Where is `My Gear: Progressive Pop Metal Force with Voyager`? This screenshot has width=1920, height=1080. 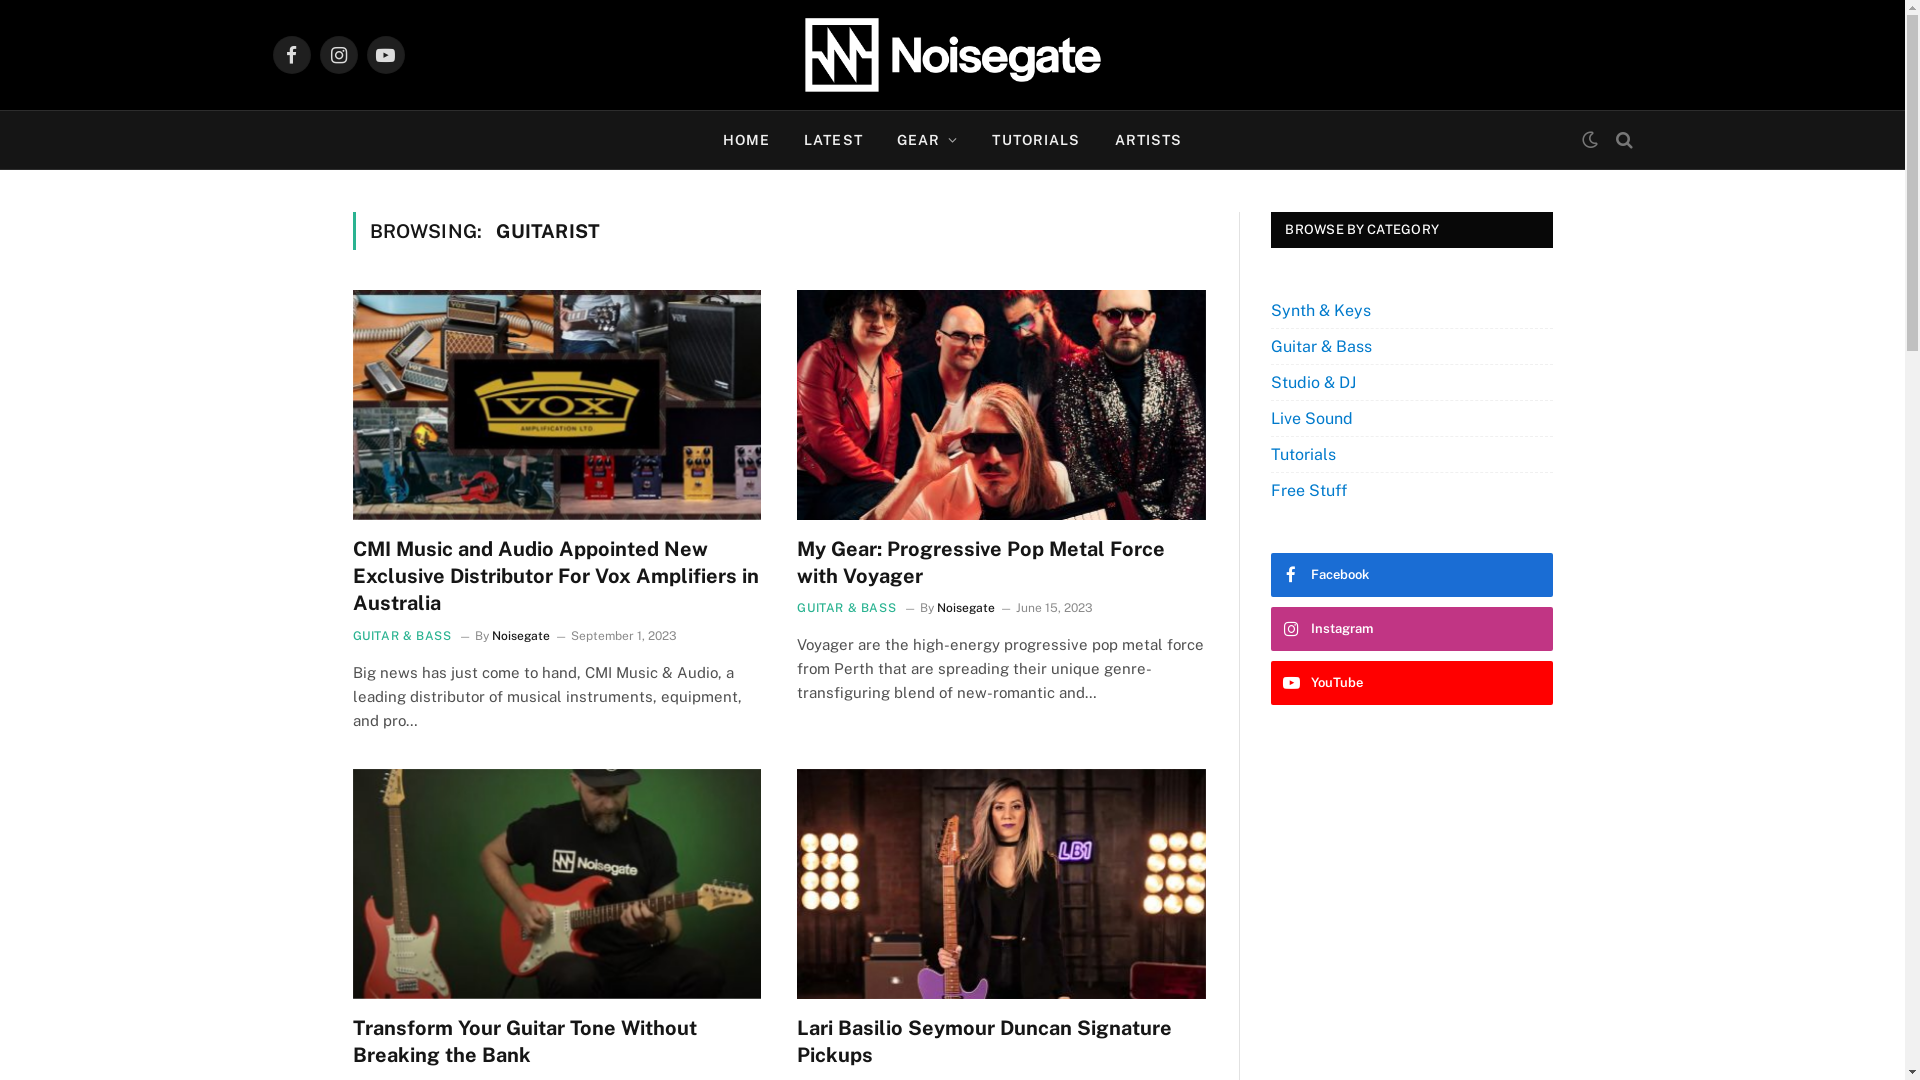
My Gear: Progressive Pop Metal Force with Voyager is located at coordinates (1002, 405).